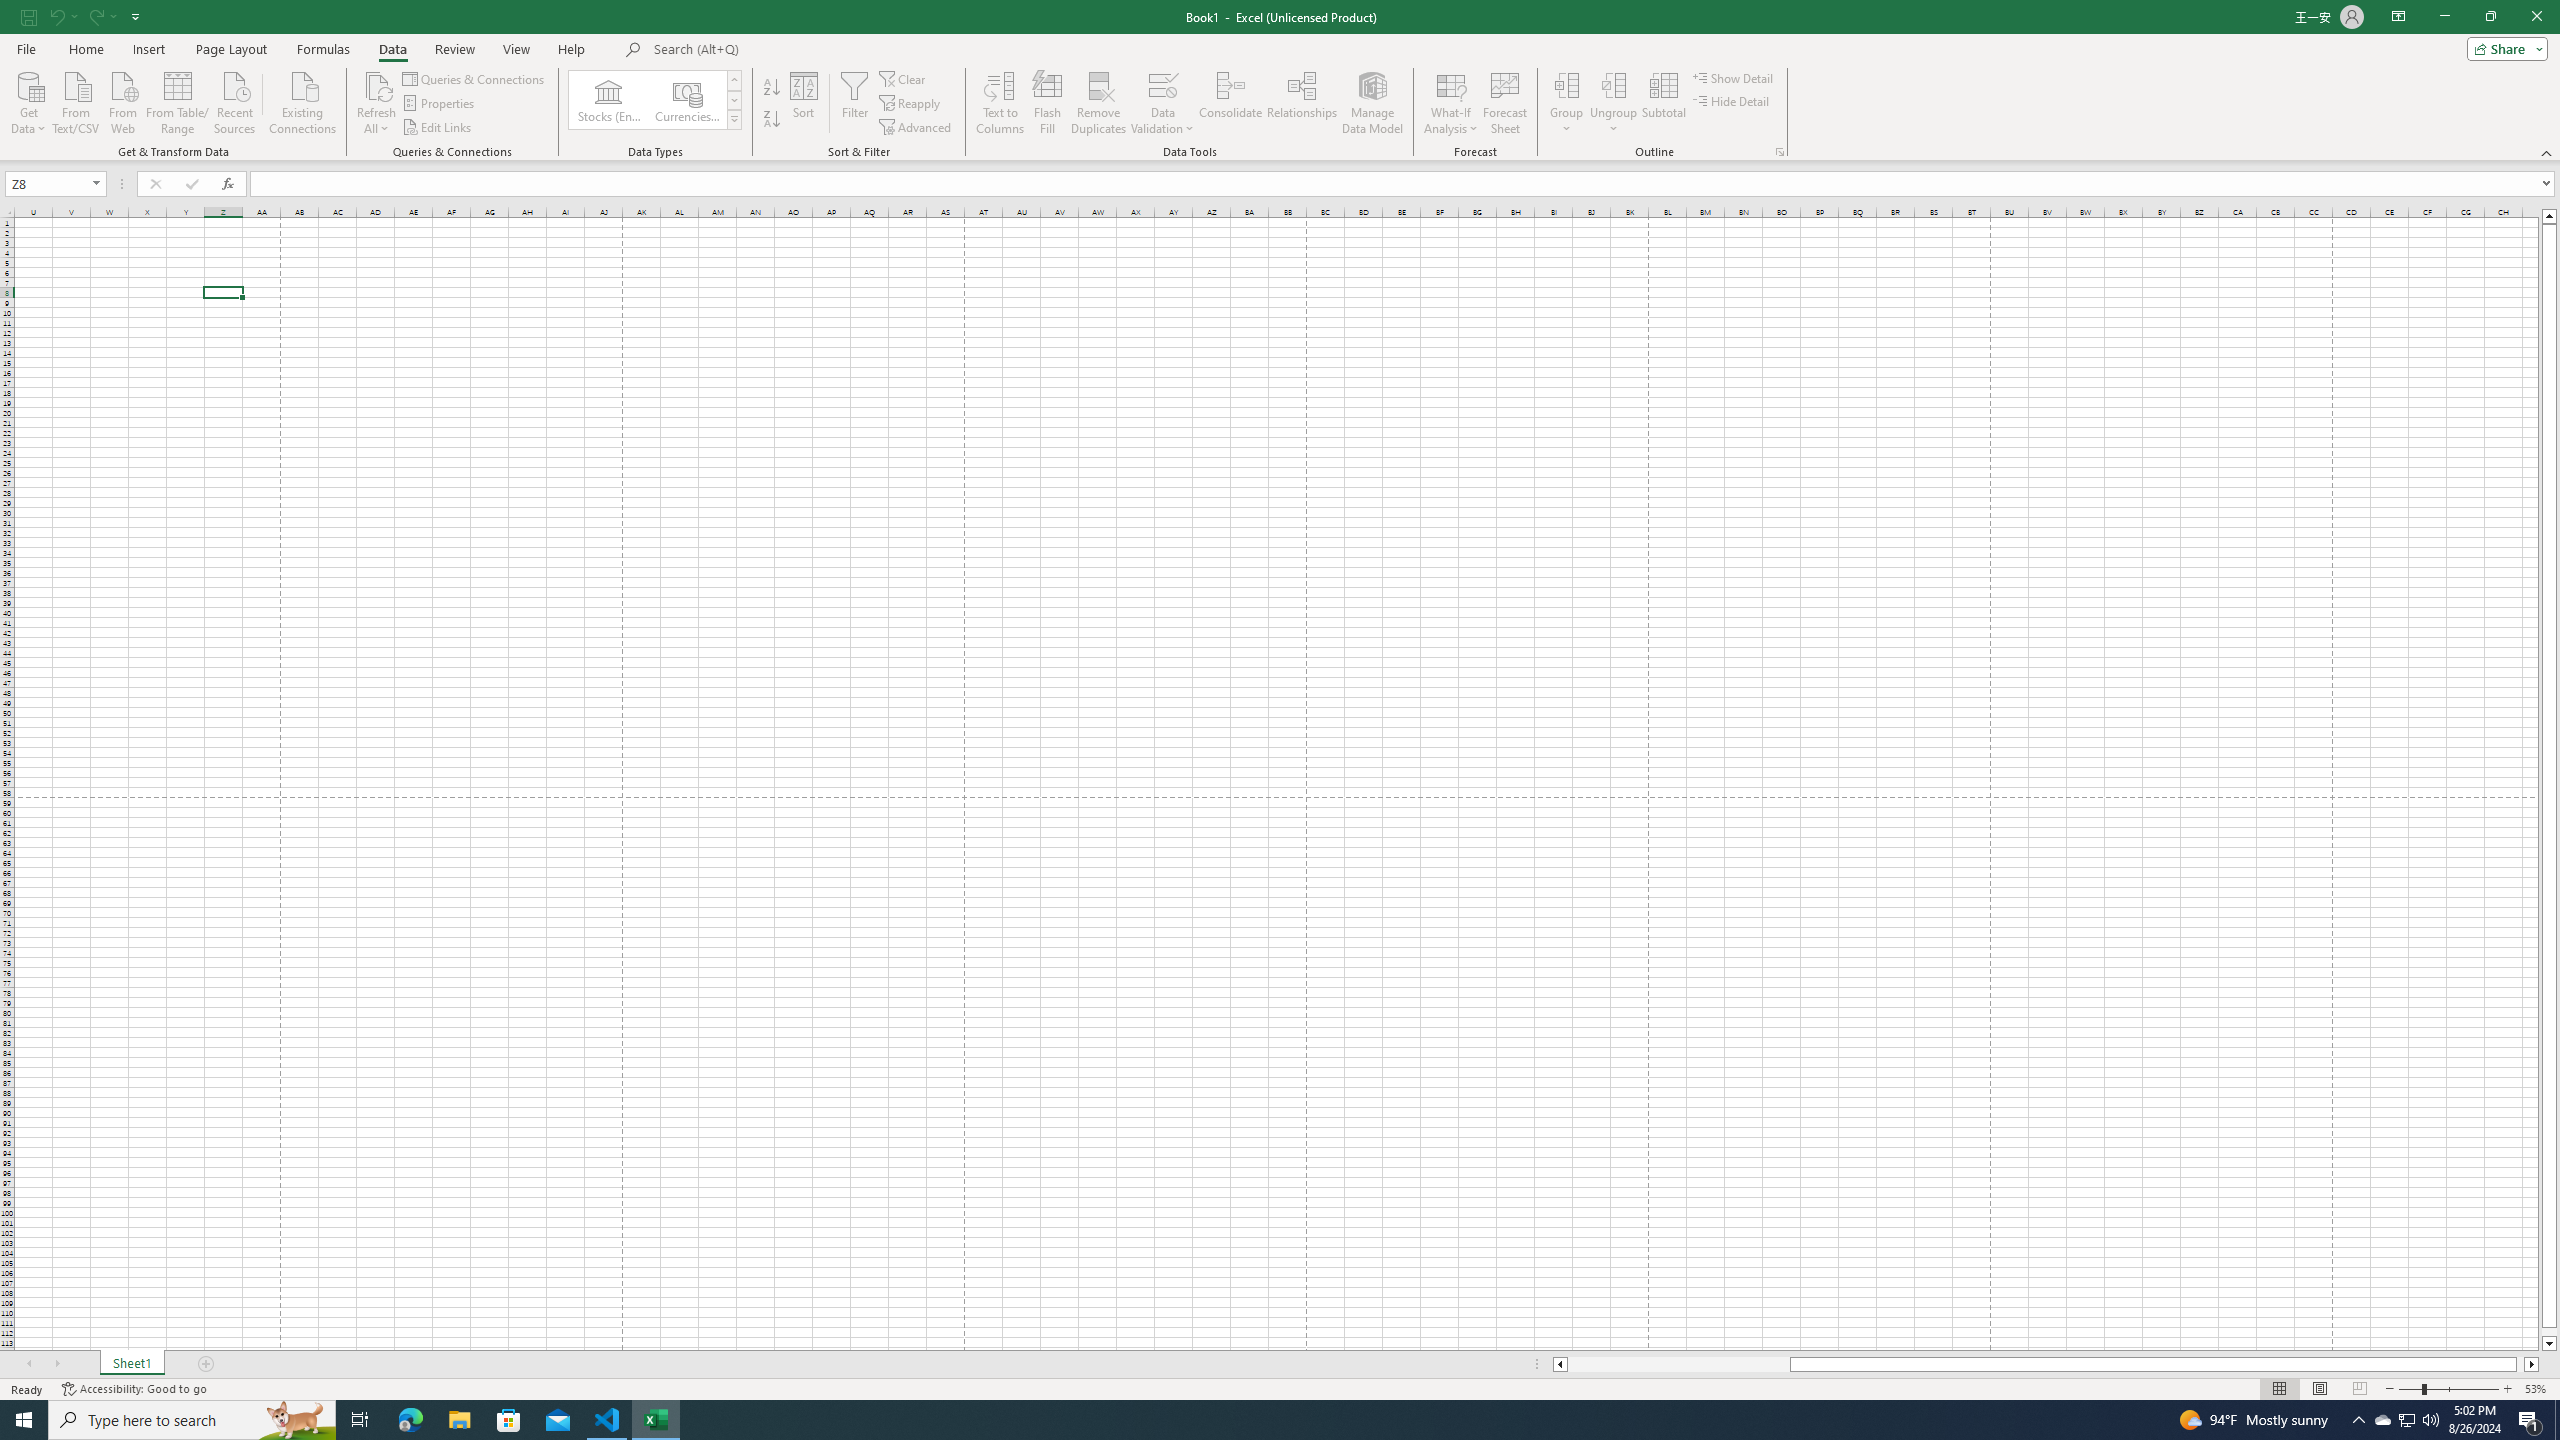 Image resolution: width=2560 pixels, height=1440 pixels. What do you see at coordinates (377, 103) in the screenshot?
I see `Refresh All` at bounding box center [377, 103].